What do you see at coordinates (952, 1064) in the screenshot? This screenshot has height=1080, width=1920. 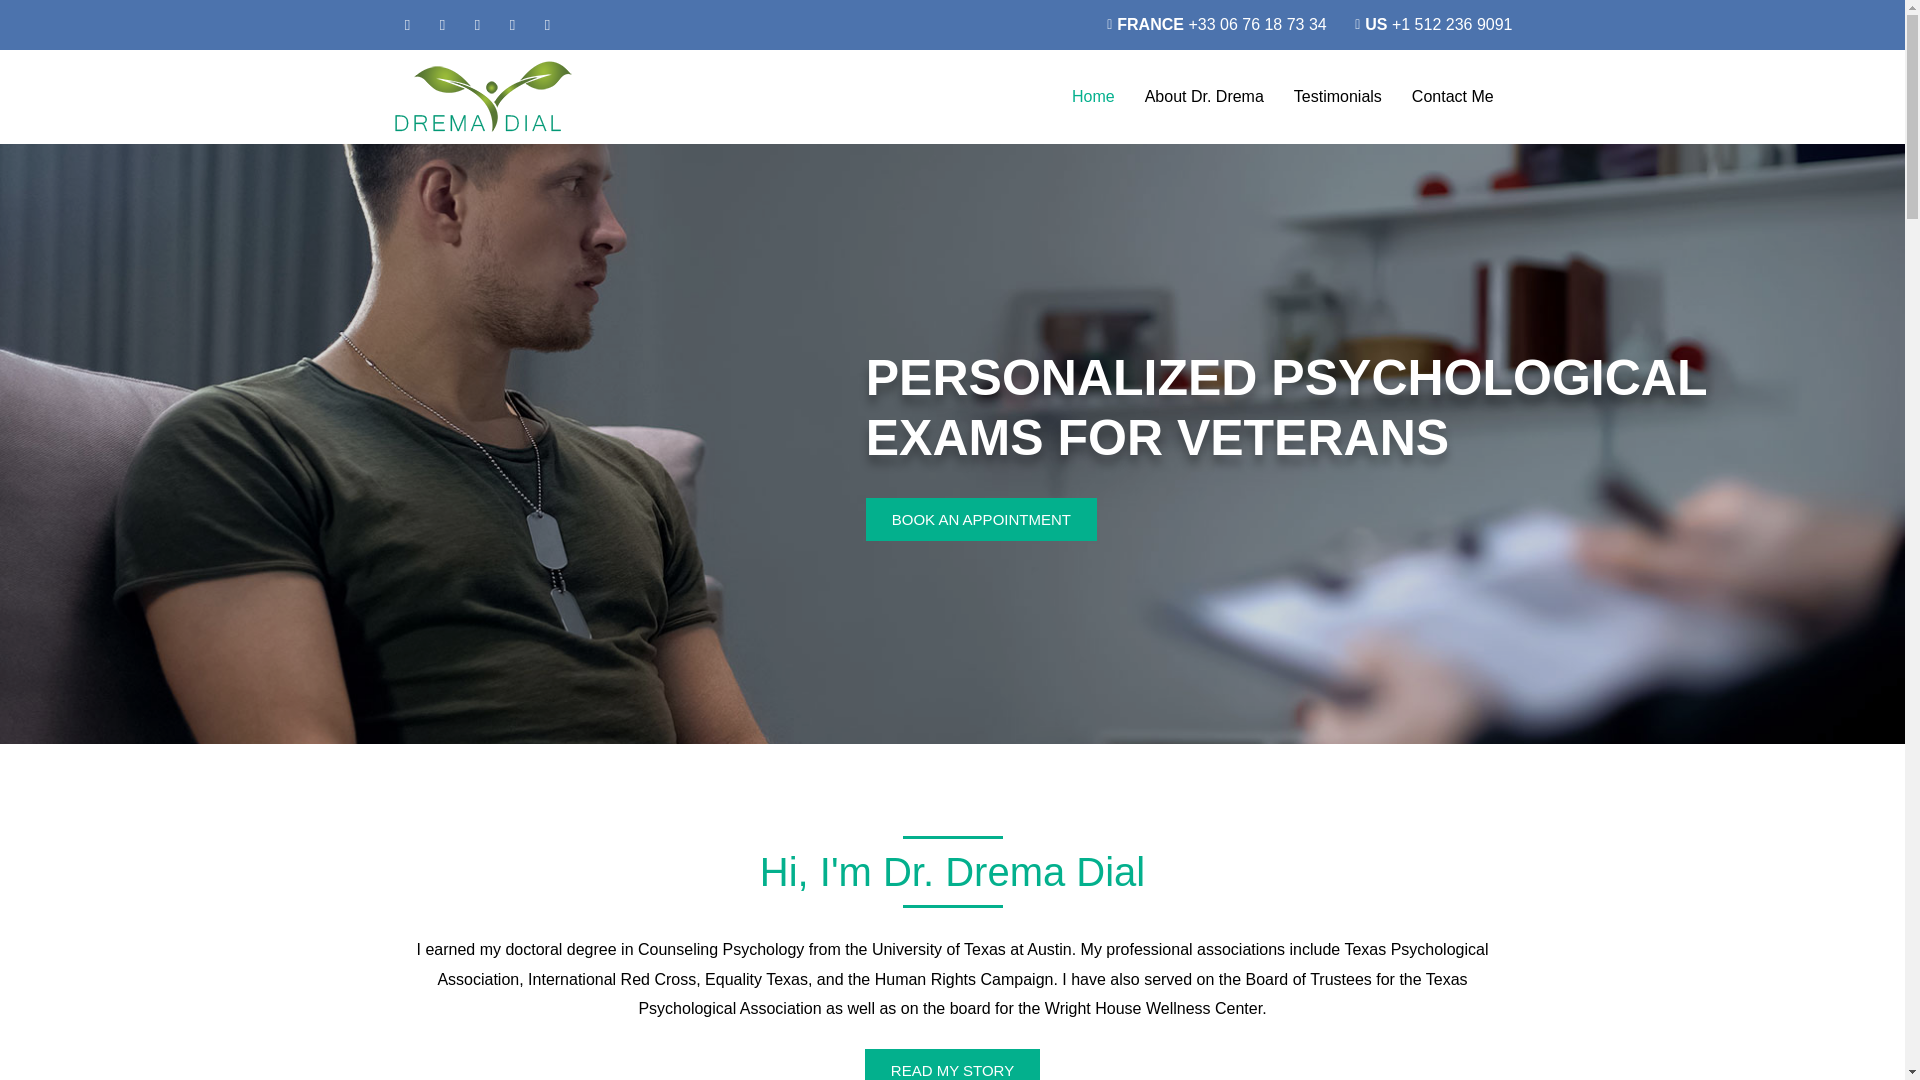 I see `READ MY STORY` at bounding box center [952, 1064].